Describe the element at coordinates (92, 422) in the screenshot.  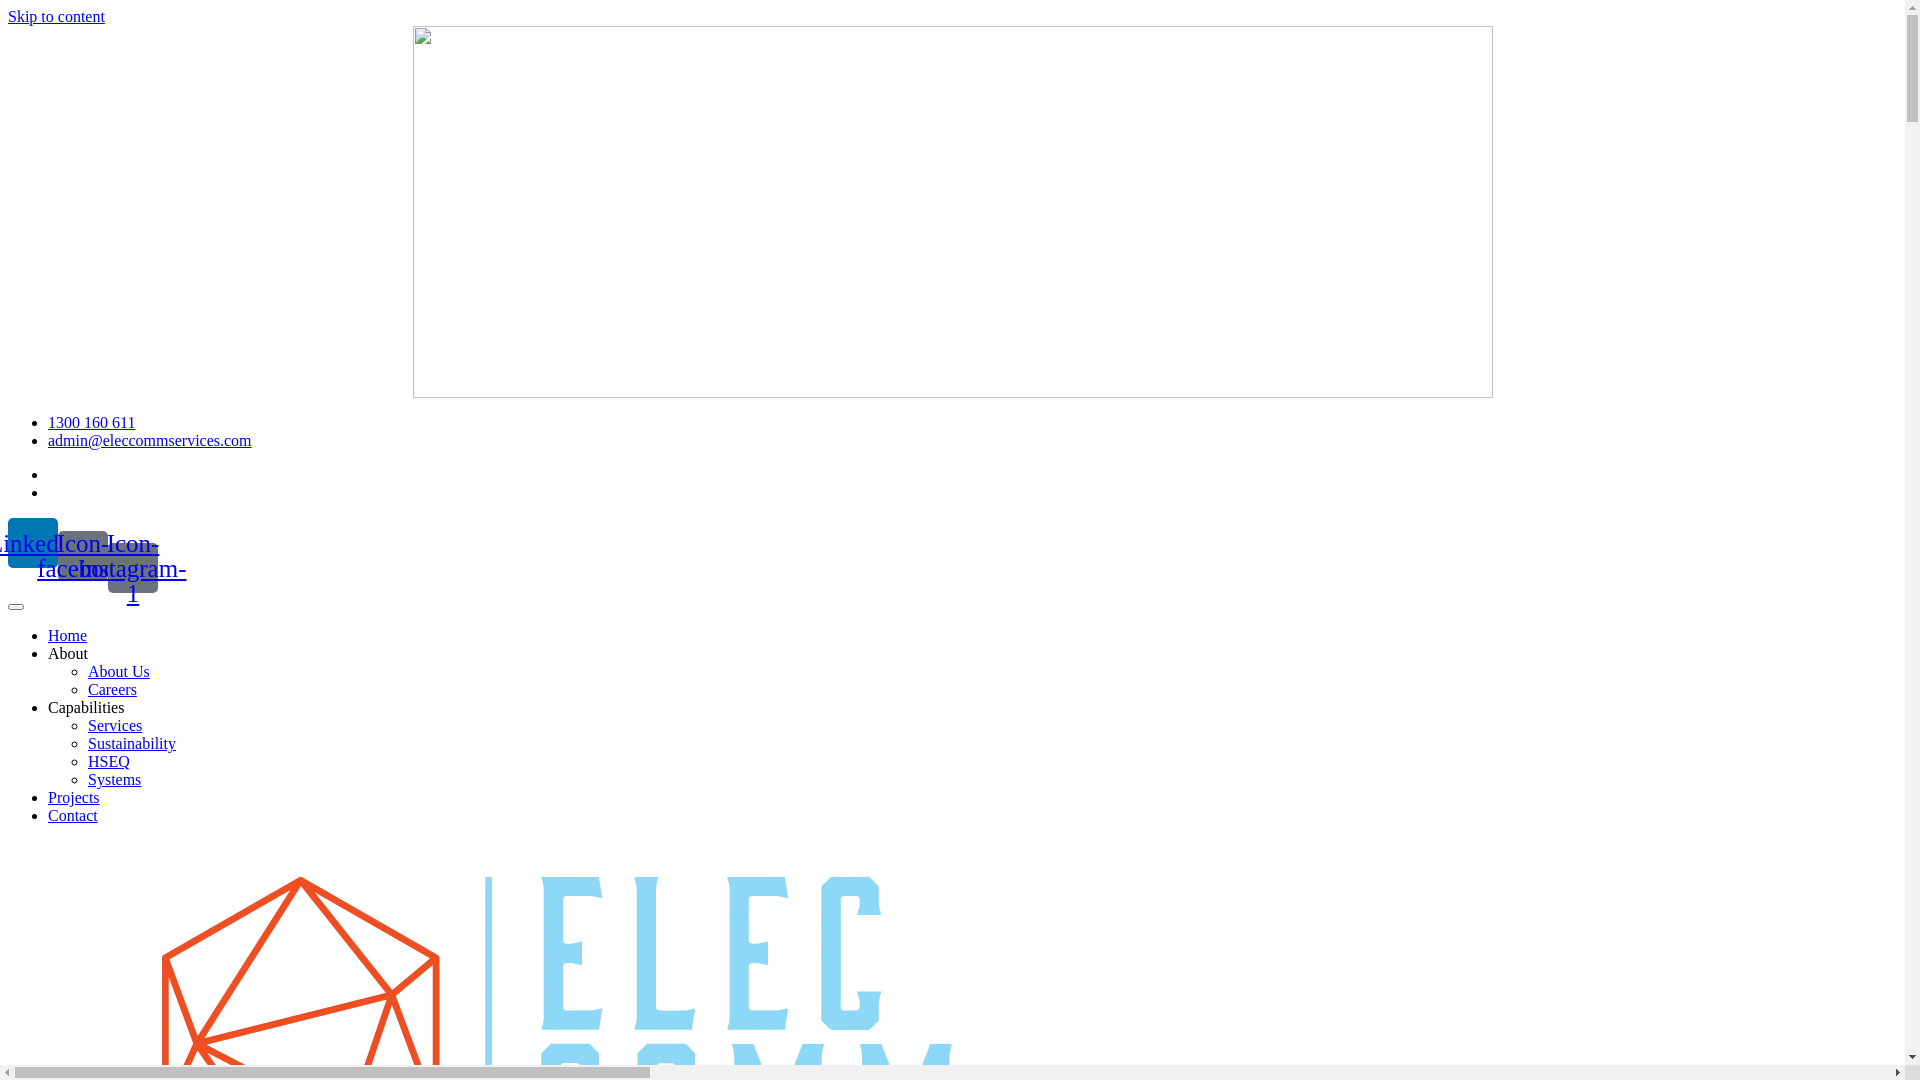
I see `1300 160 611` at that location.